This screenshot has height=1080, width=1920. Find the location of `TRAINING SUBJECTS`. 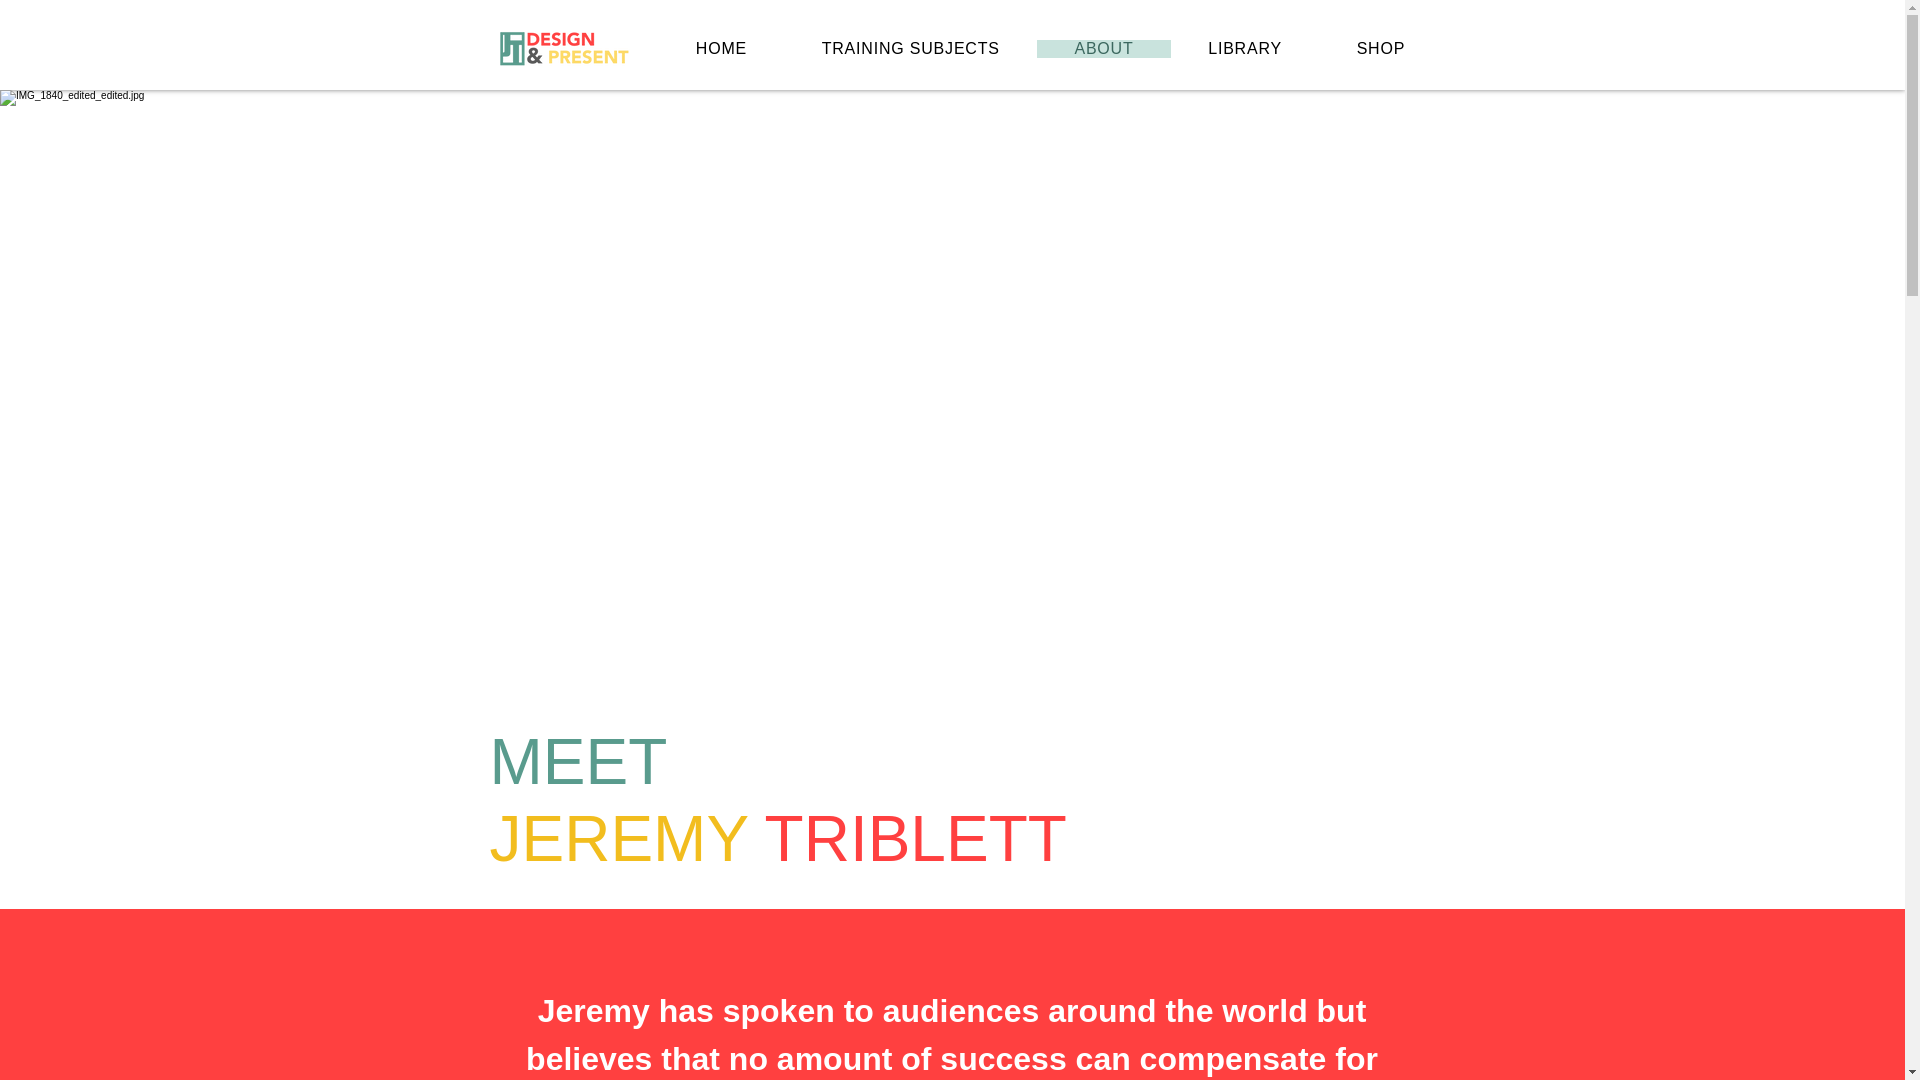

TRAINING SUBJECTS is located at coordinates (910, 48).